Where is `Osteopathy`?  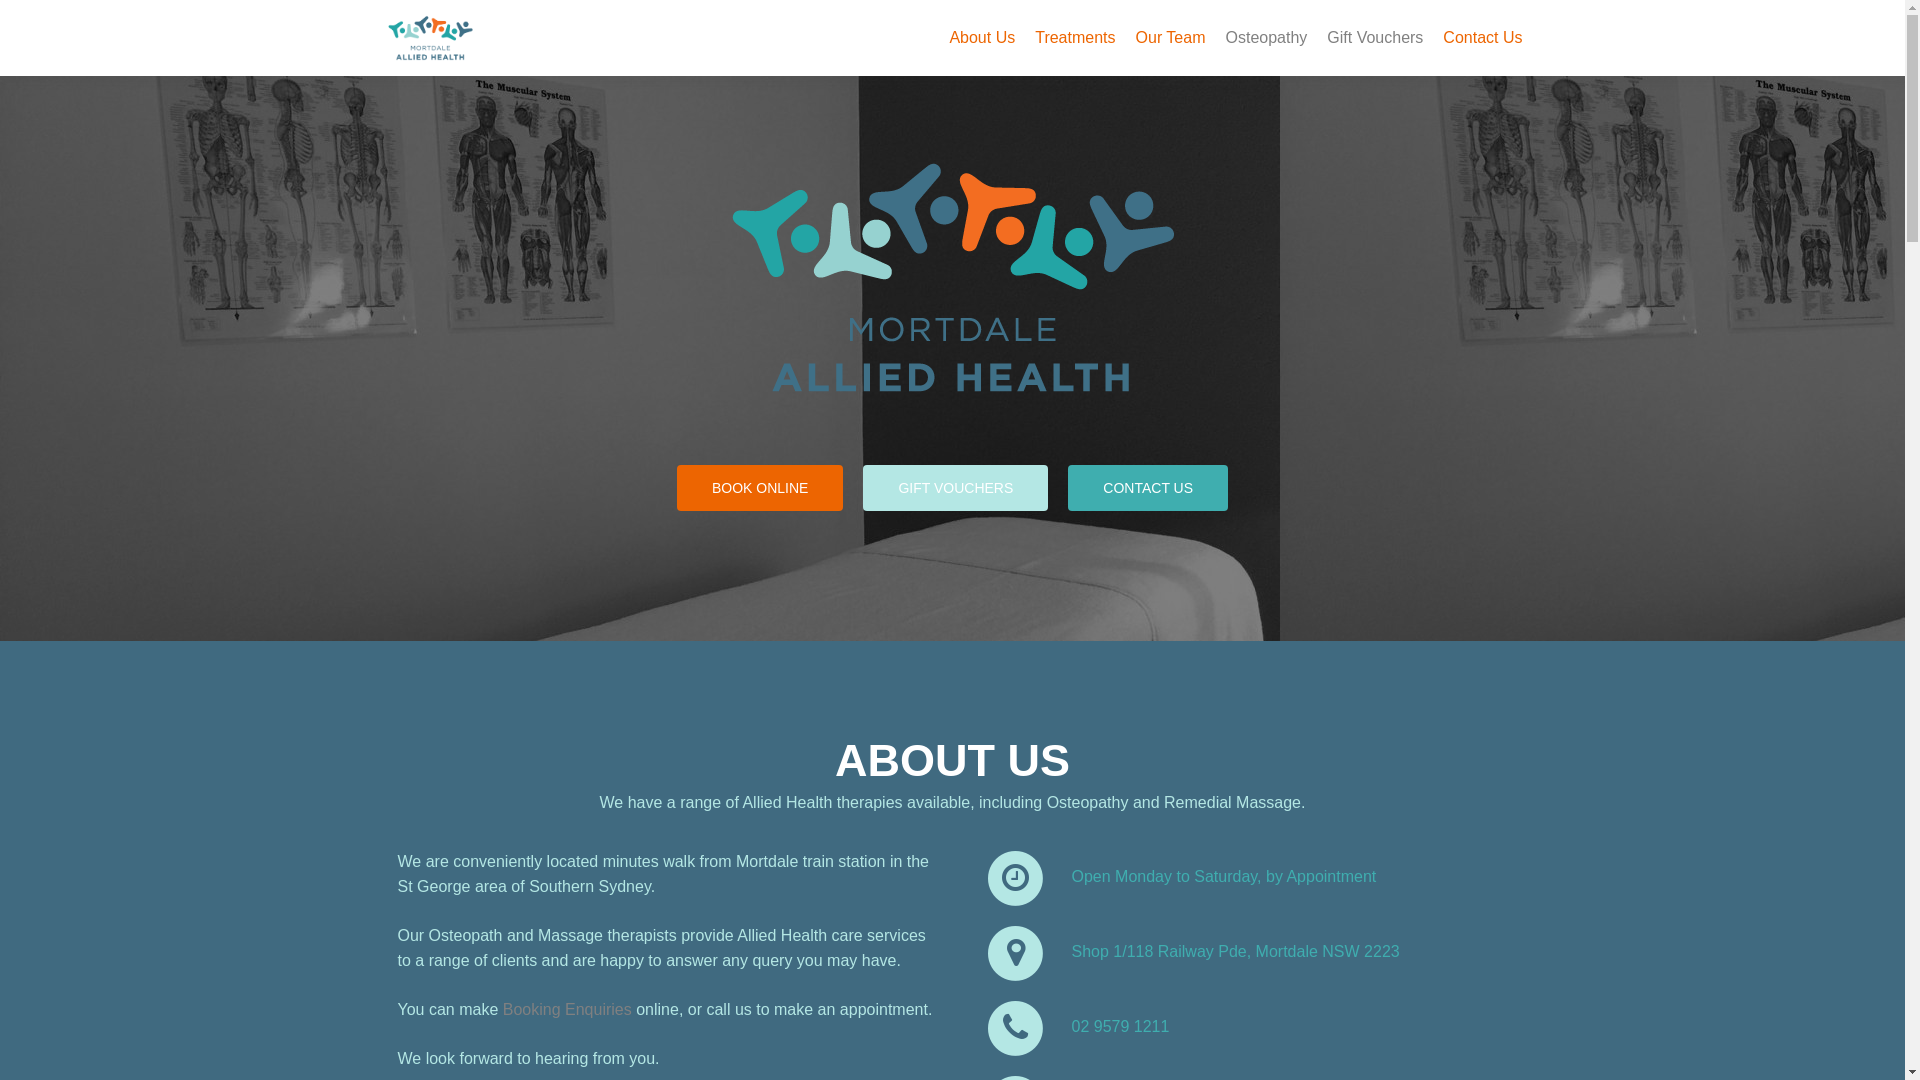
Osteopathy is located at coordinates (1266, 38).